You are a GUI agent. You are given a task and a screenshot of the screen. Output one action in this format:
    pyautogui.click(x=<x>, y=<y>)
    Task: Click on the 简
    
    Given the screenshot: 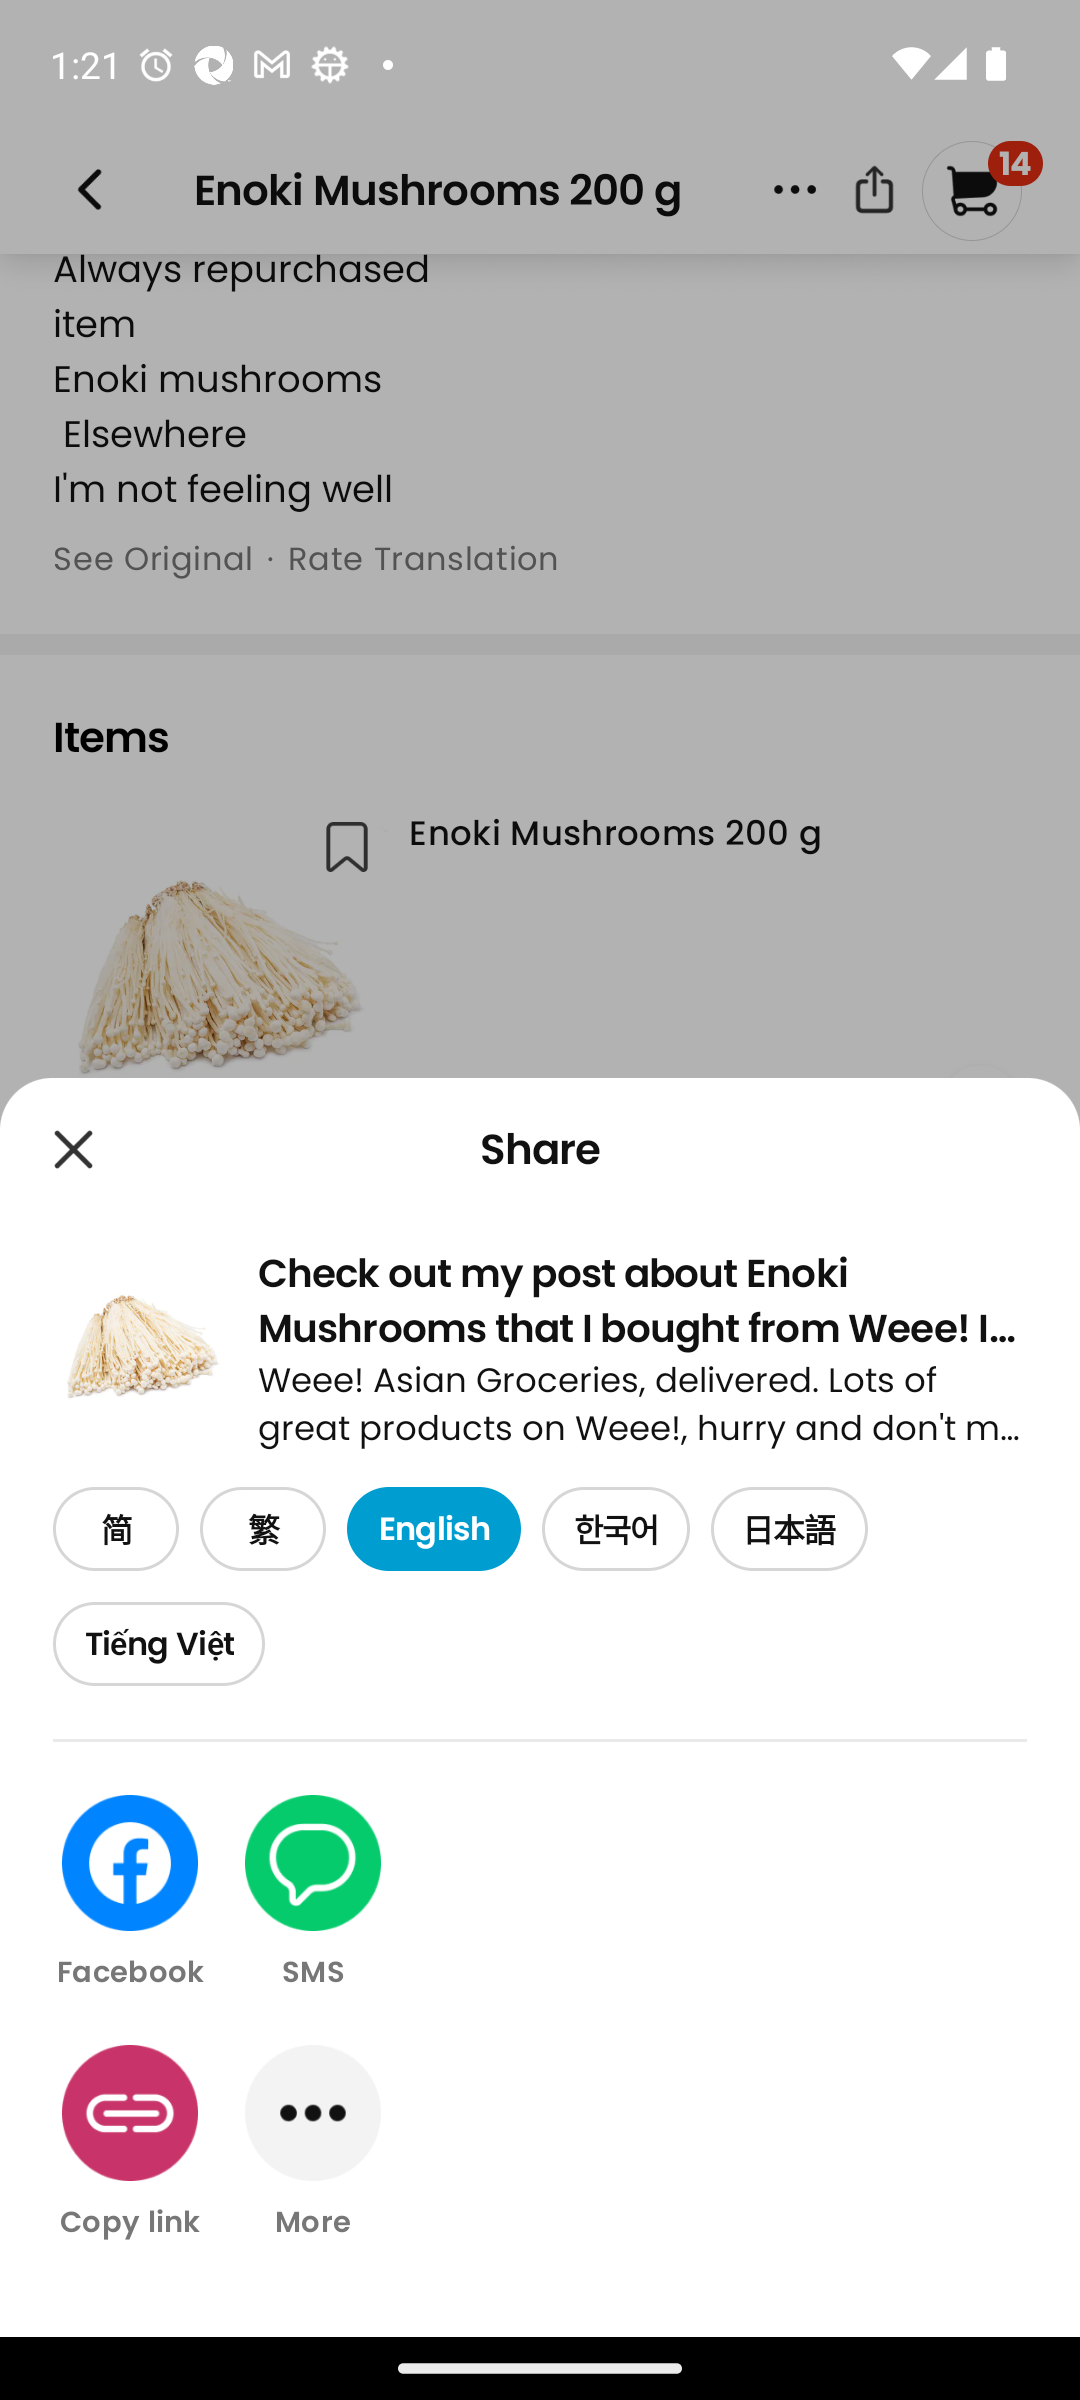 What is the action you would take?
    pyautogui.click(x=116, y=1530)
    